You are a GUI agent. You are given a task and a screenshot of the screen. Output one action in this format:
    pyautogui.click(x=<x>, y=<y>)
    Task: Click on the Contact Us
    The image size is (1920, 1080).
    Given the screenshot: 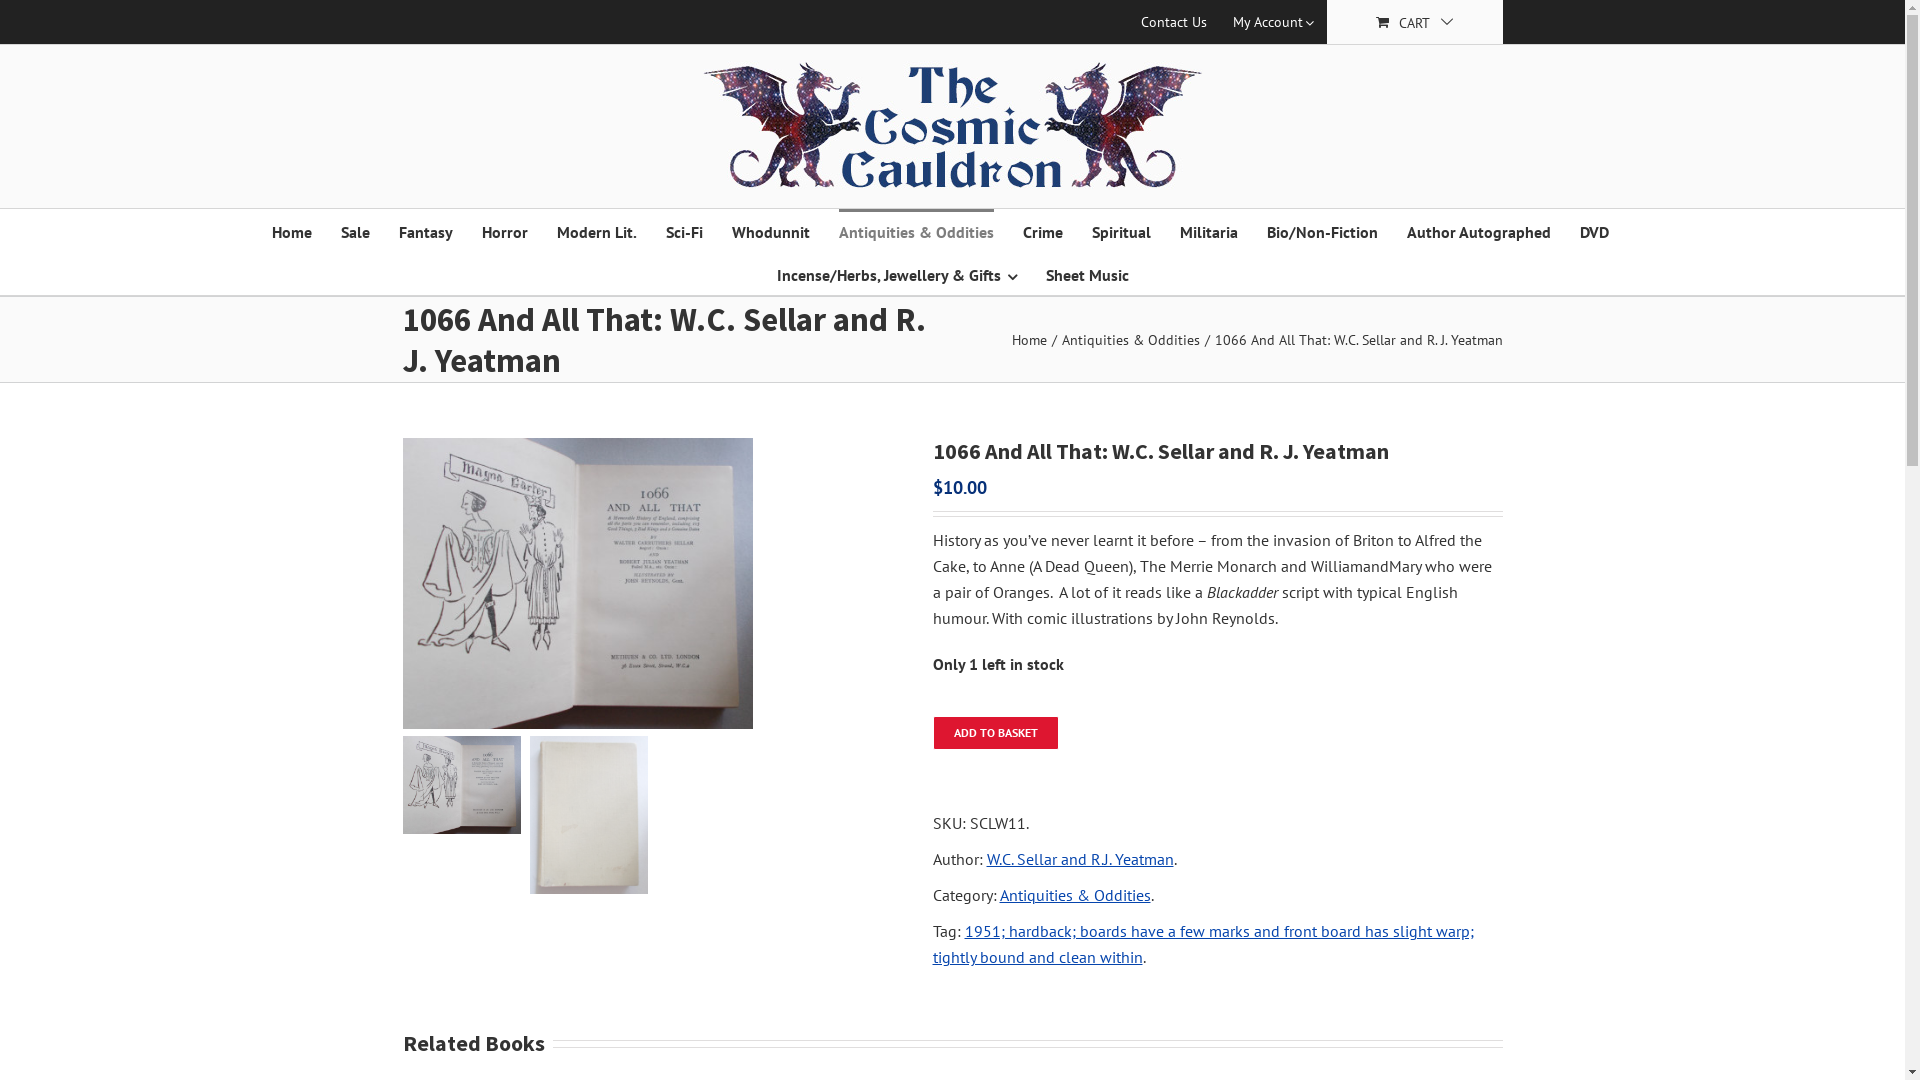 What is the action you would take?
    pyautogui.click(x=1174, y=22)
    